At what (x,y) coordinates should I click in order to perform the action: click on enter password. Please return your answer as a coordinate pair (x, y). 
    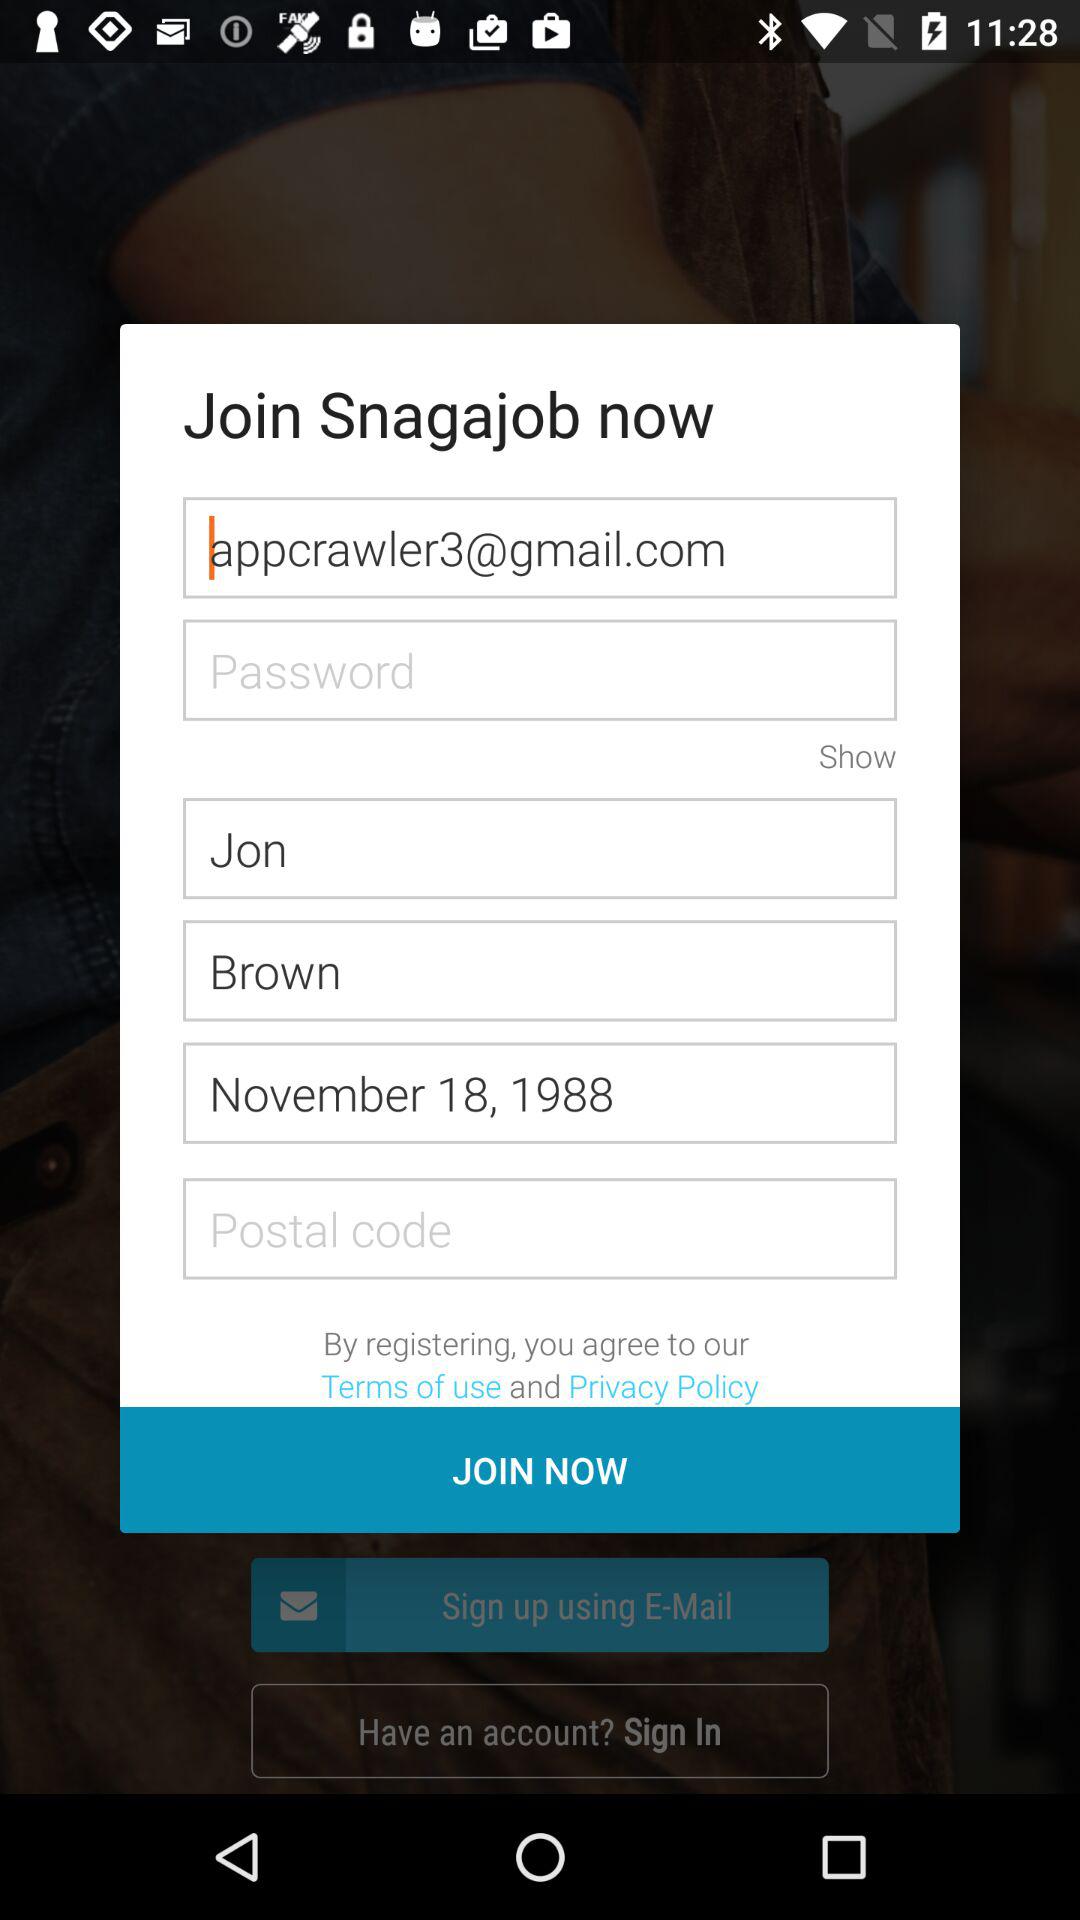
    Looking at the image, I should click on (540, 670).